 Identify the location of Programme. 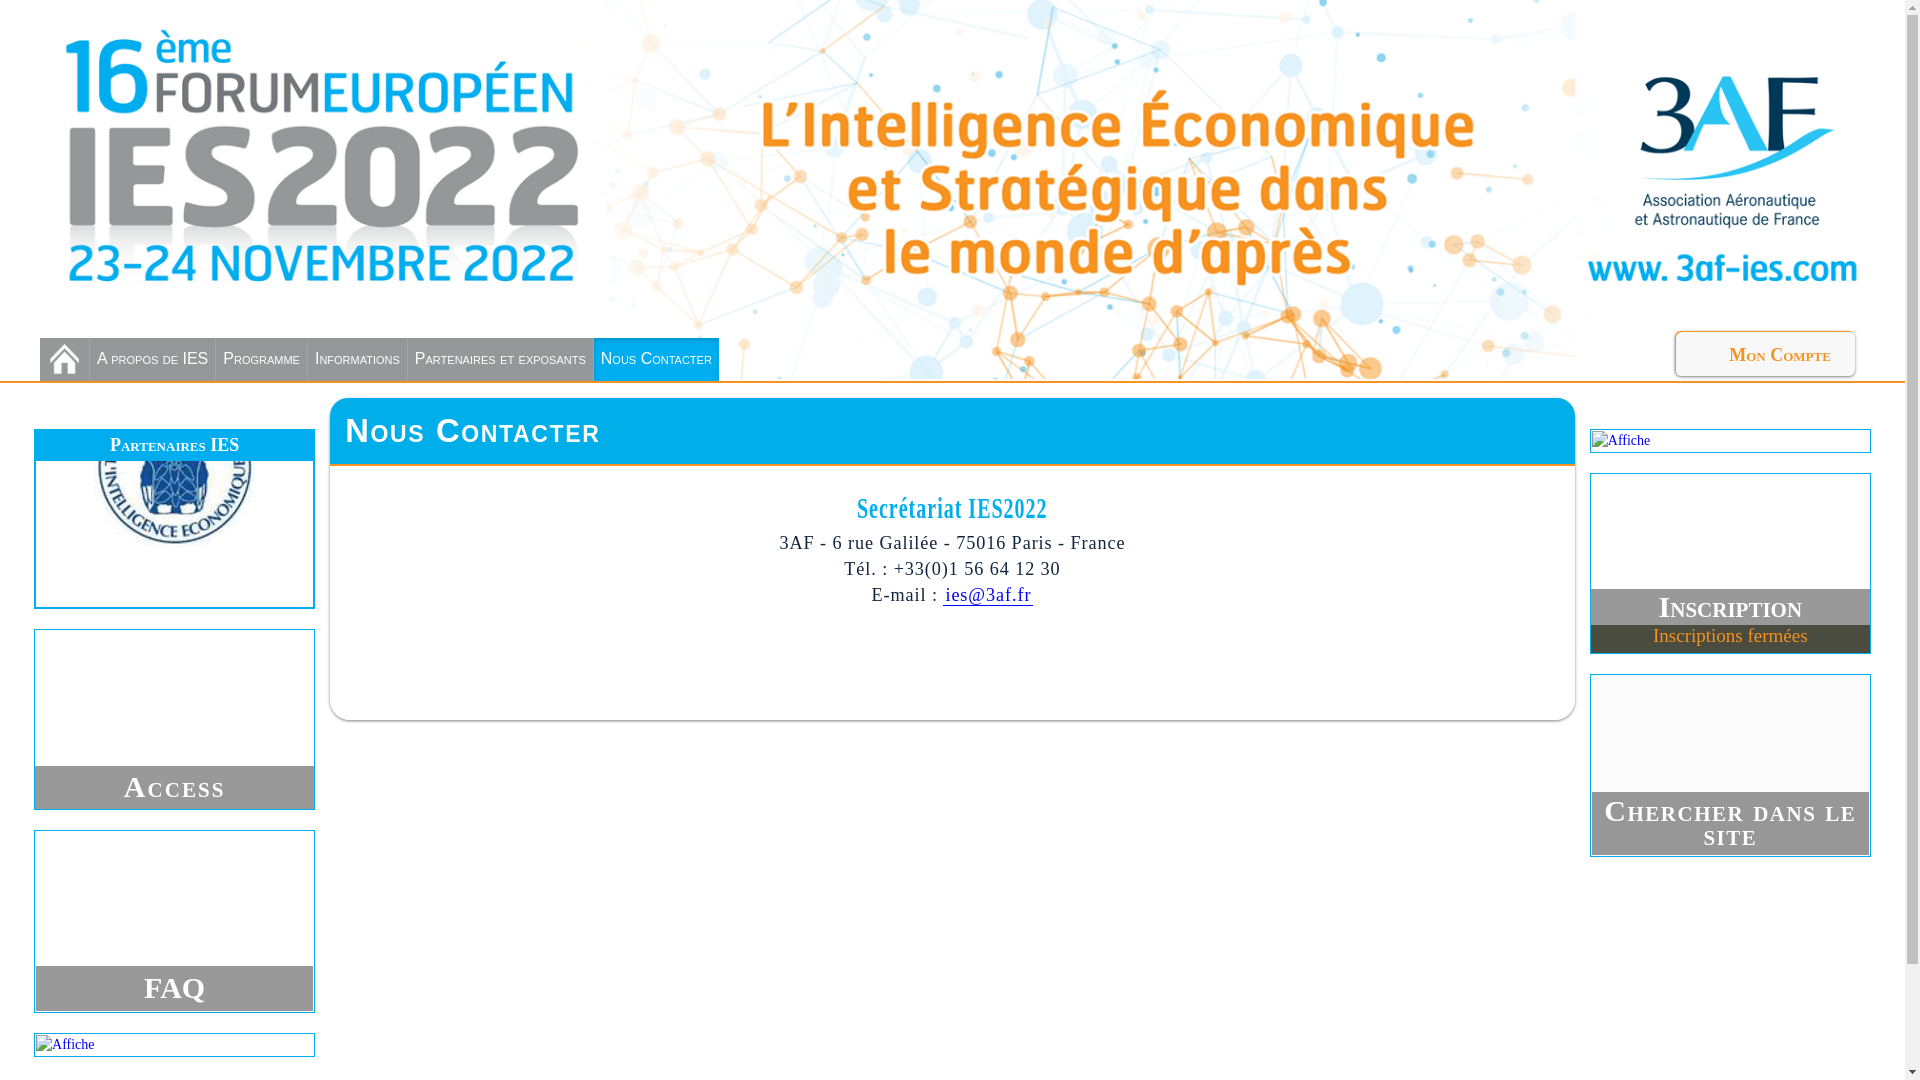
(262, 360).